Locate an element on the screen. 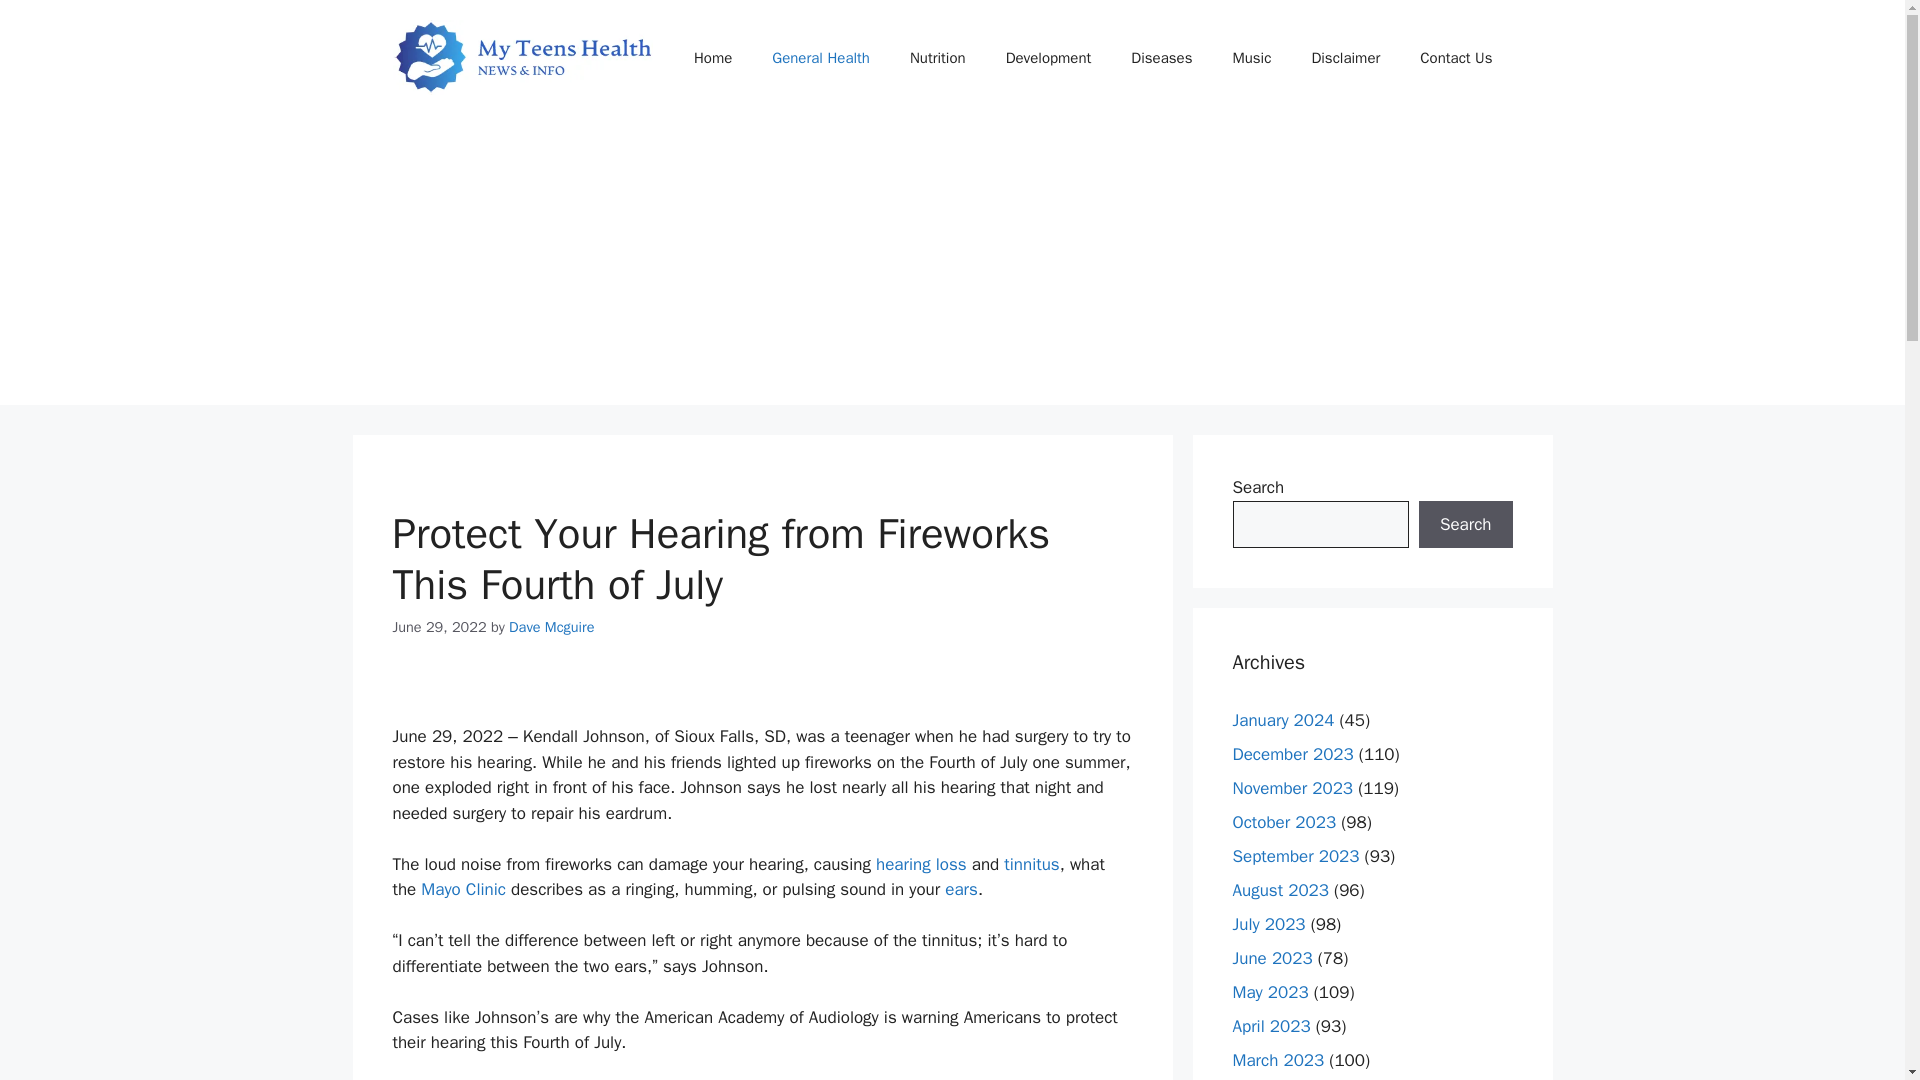 This screenshot has width=1920, height=1080. Disclaimer is located at coordinates (1344, 58).